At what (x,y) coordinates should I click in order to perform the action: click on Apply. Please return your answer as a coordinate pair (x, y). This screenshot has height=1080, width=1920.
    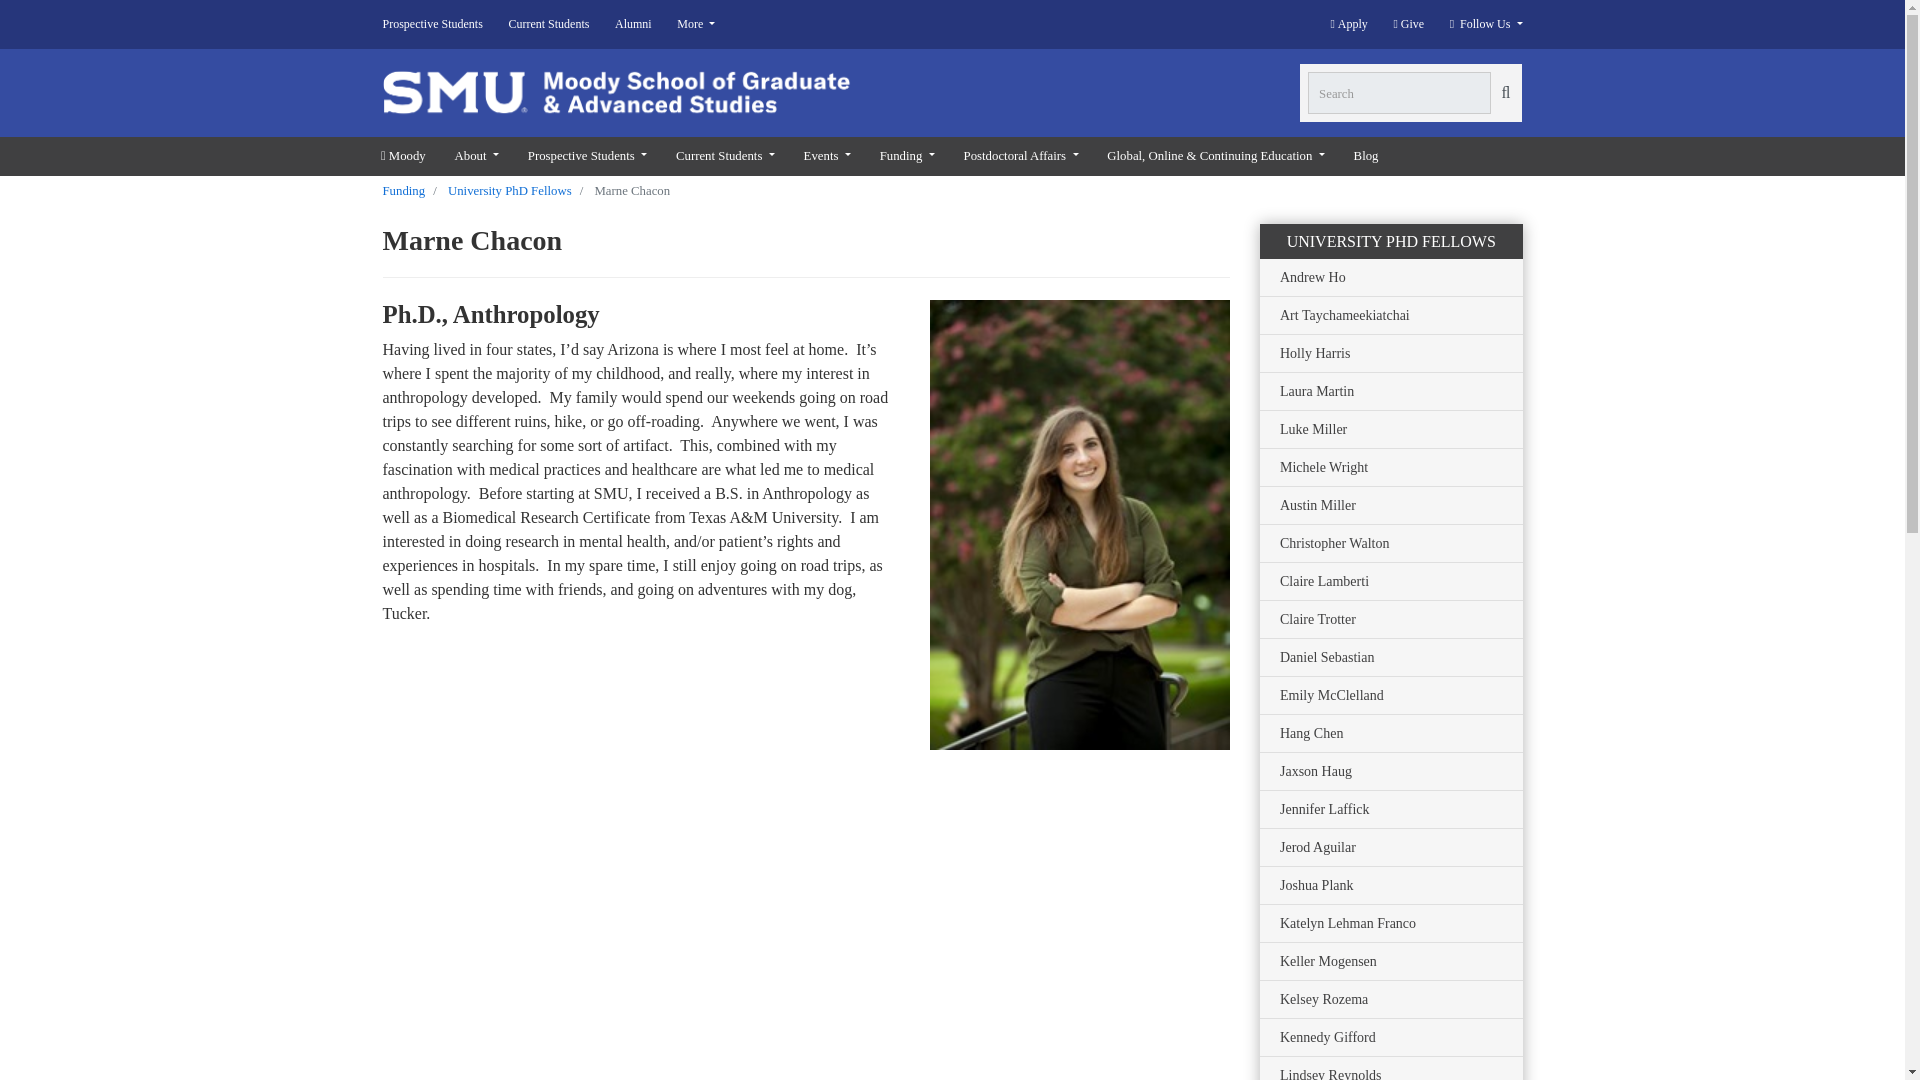
    Looking at the image, I should click on (696, 24).